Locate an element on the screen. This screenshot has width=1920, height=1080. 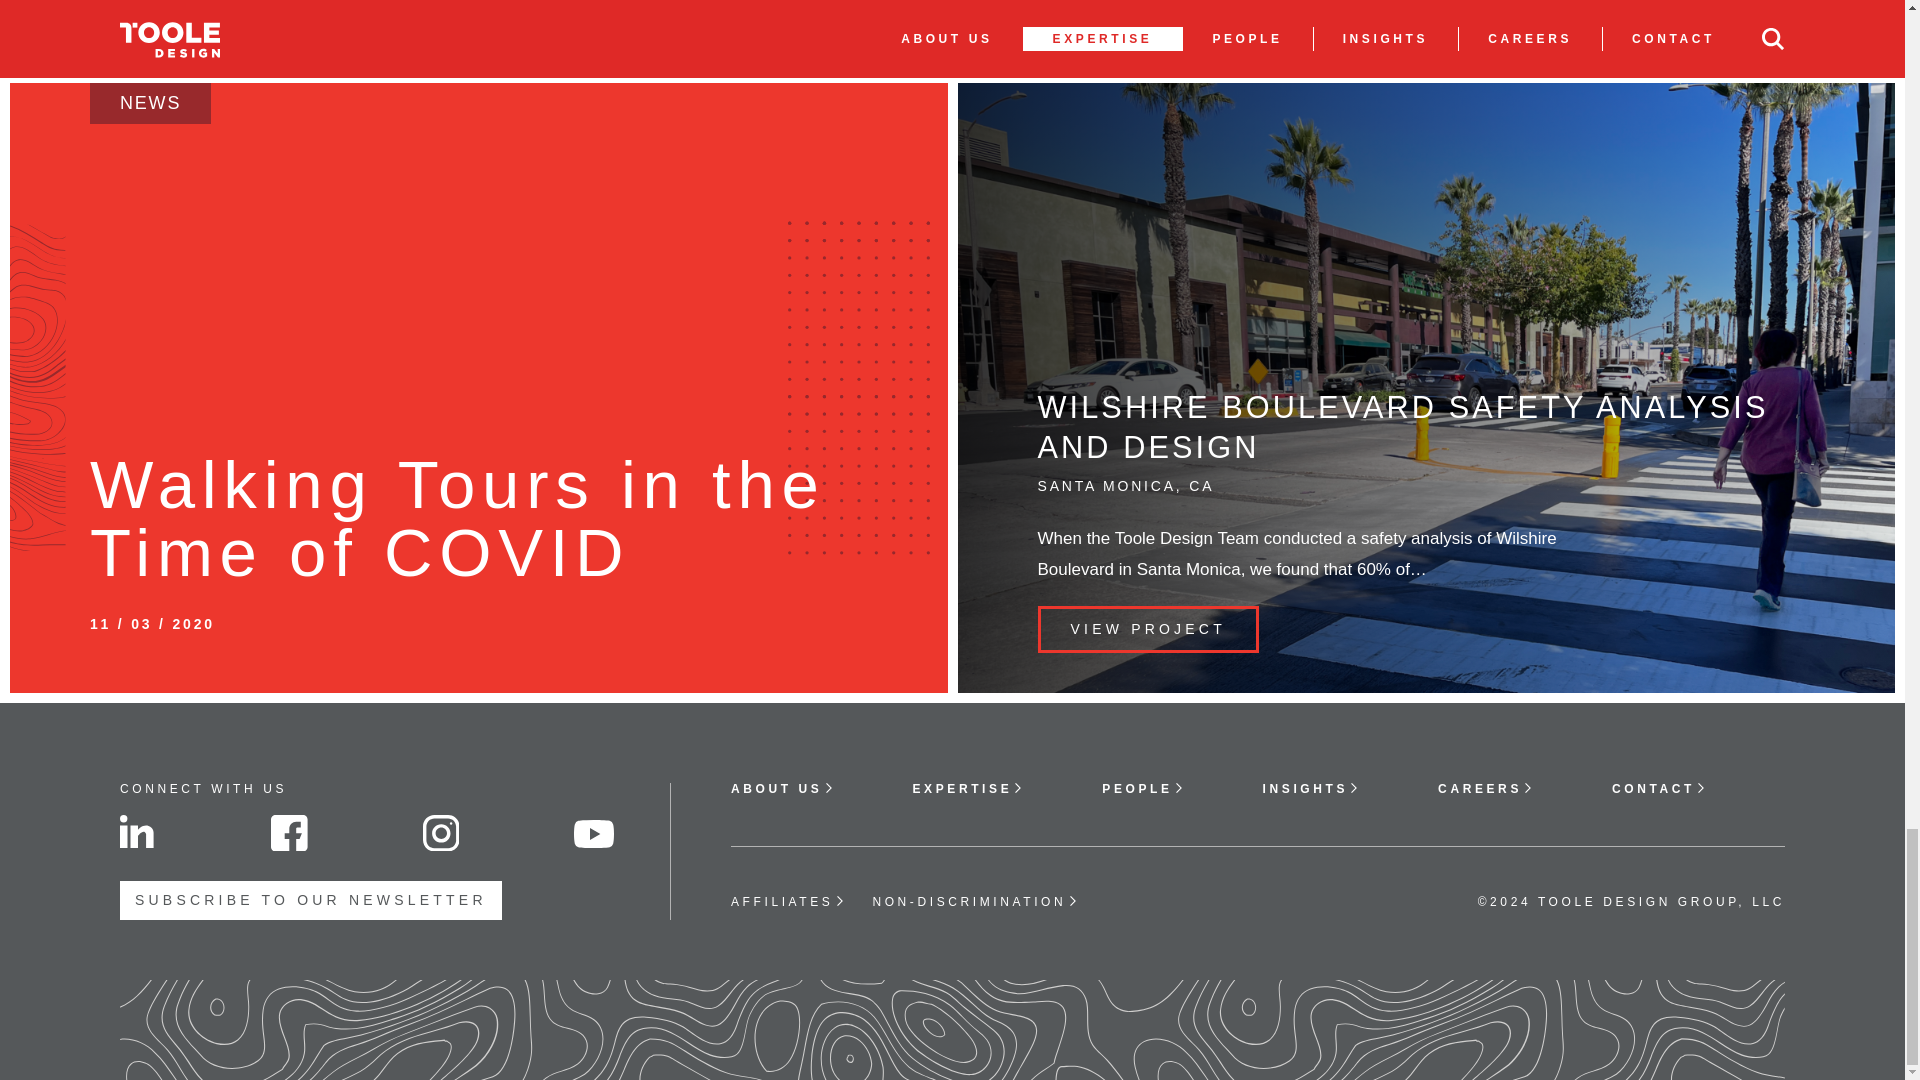
INSIGHTS is located at coordinates (1311, 788).